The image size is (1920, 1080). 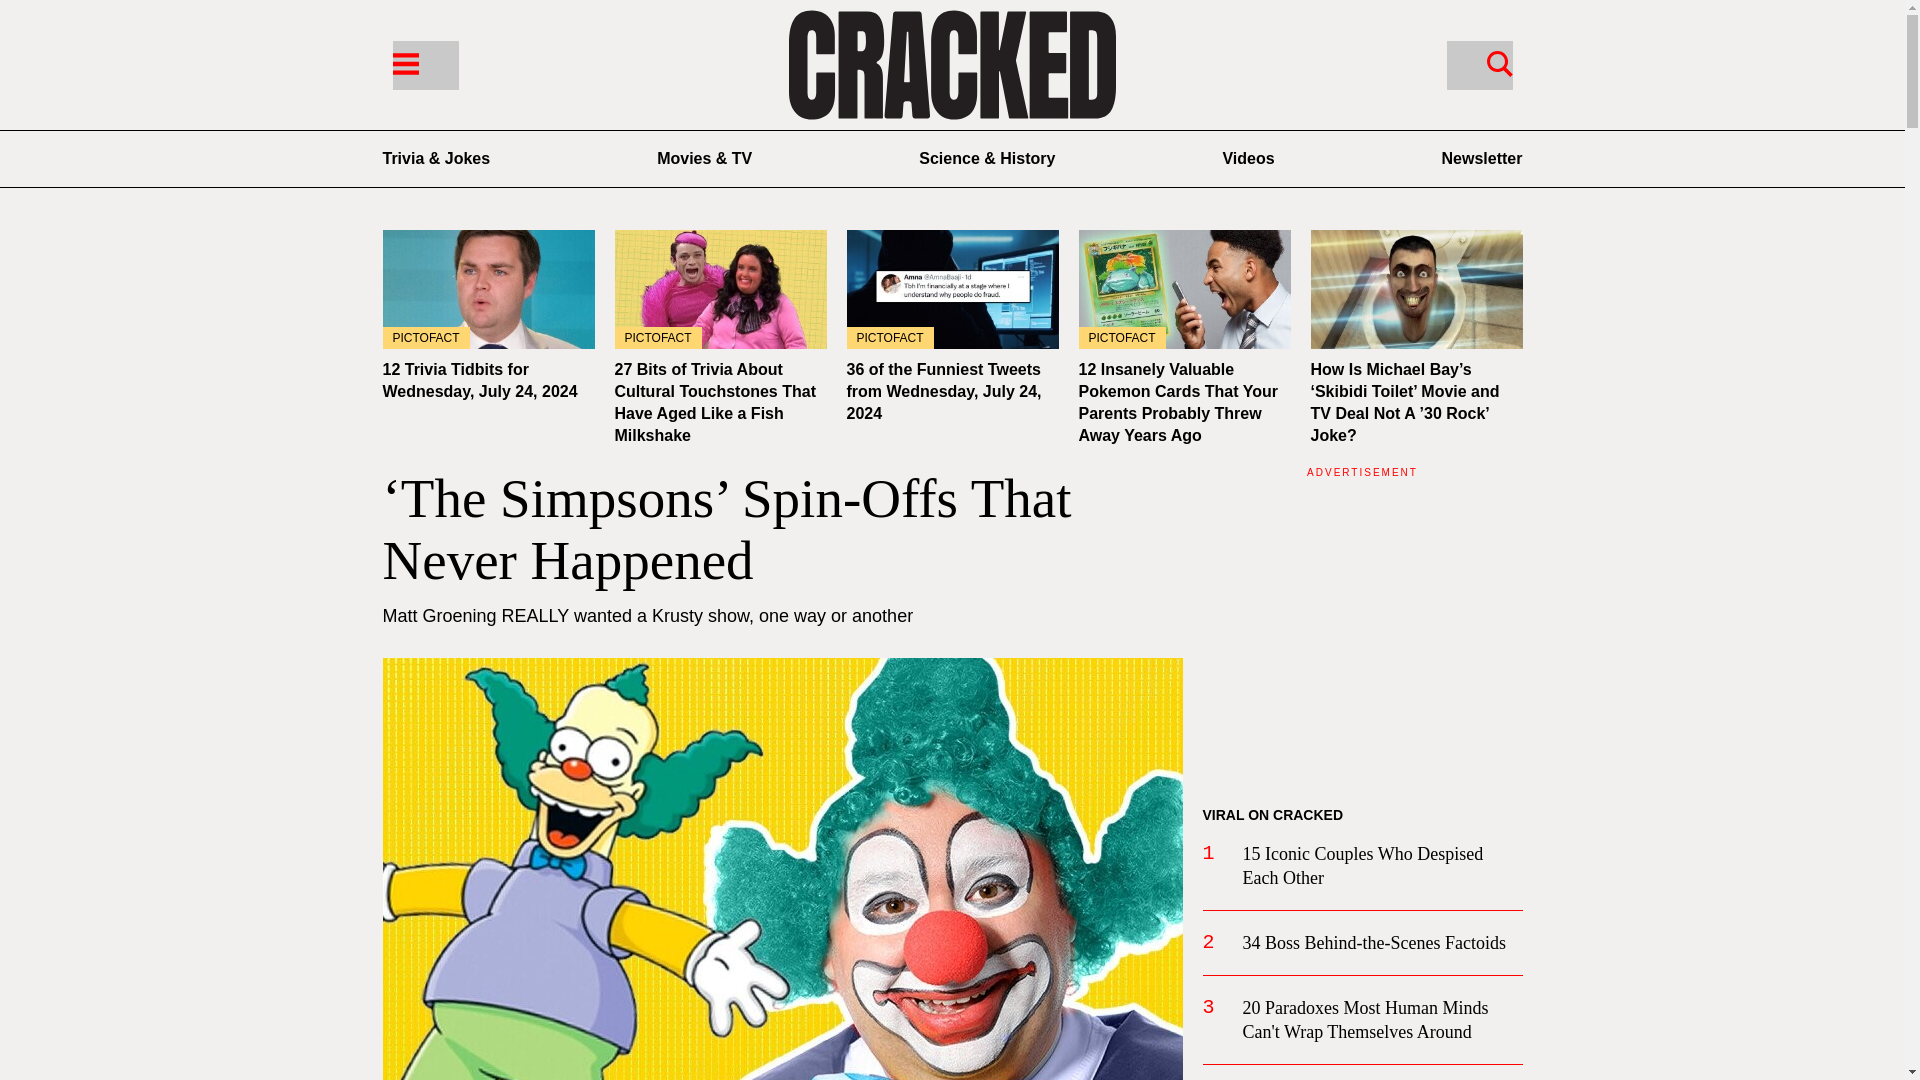 I want to click on Menu, so click(x=404, y=62).